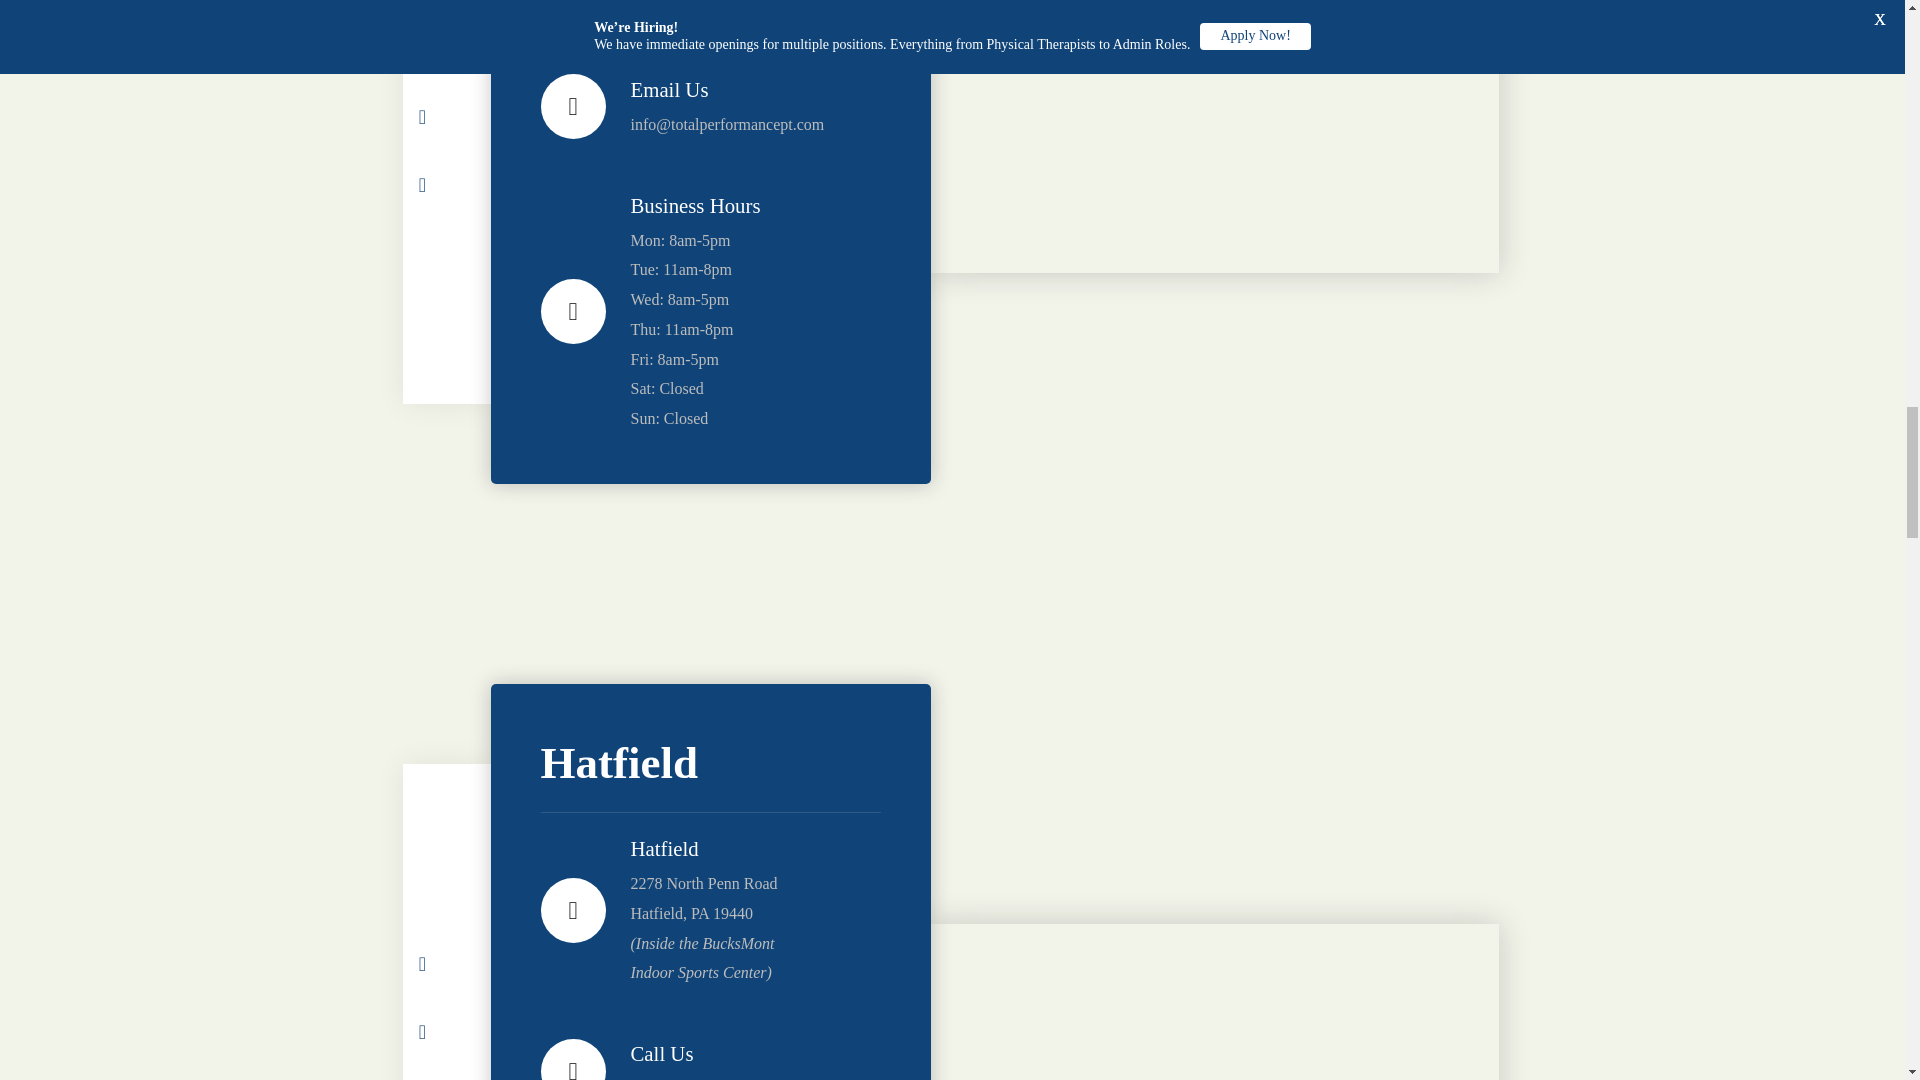  What do you see at coordinates (446, 140) in the screenshot?
I see `Instagram` at bounding box center [446, 140].